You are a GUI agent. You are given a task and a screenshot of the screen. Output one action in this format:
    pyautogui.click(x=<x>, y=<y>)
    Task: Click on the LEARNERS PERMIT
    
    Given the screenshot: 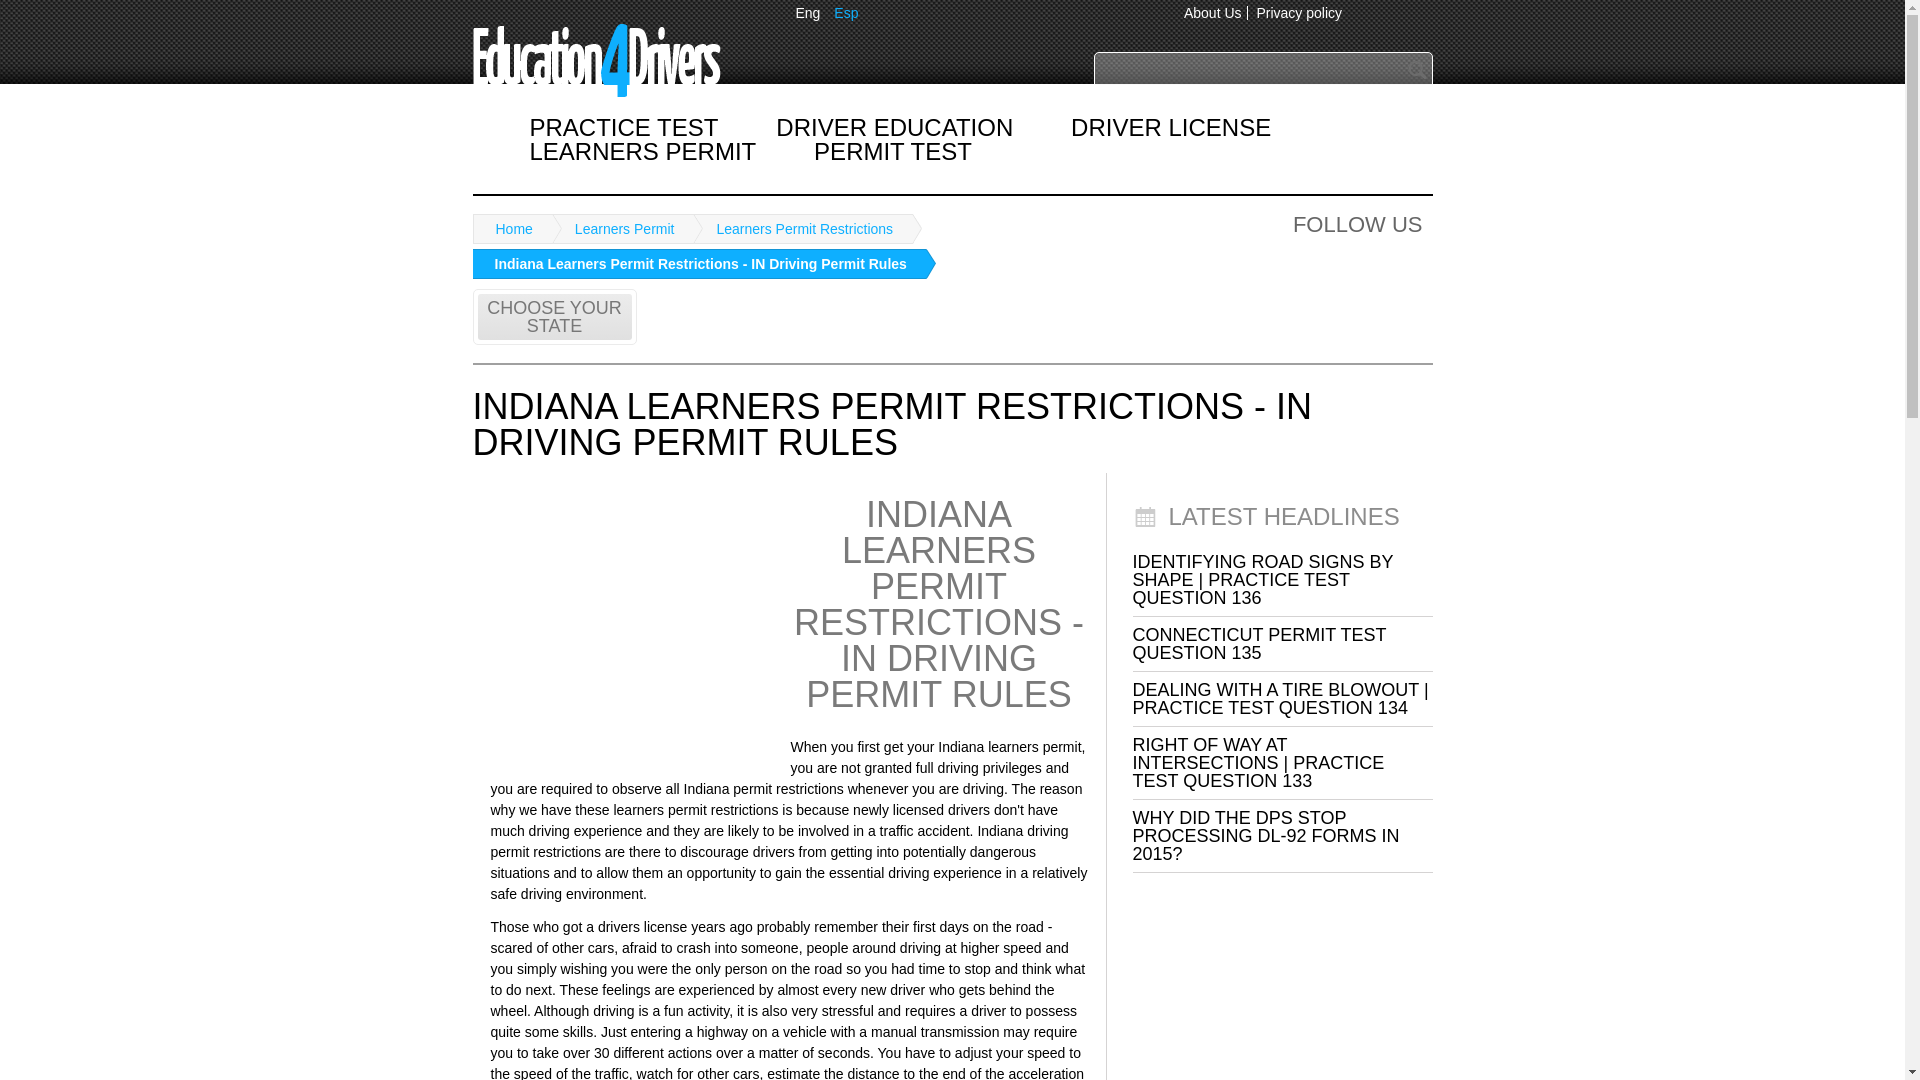 What is the action you would take?
    pyautogui.click(x=643, y=150)
    